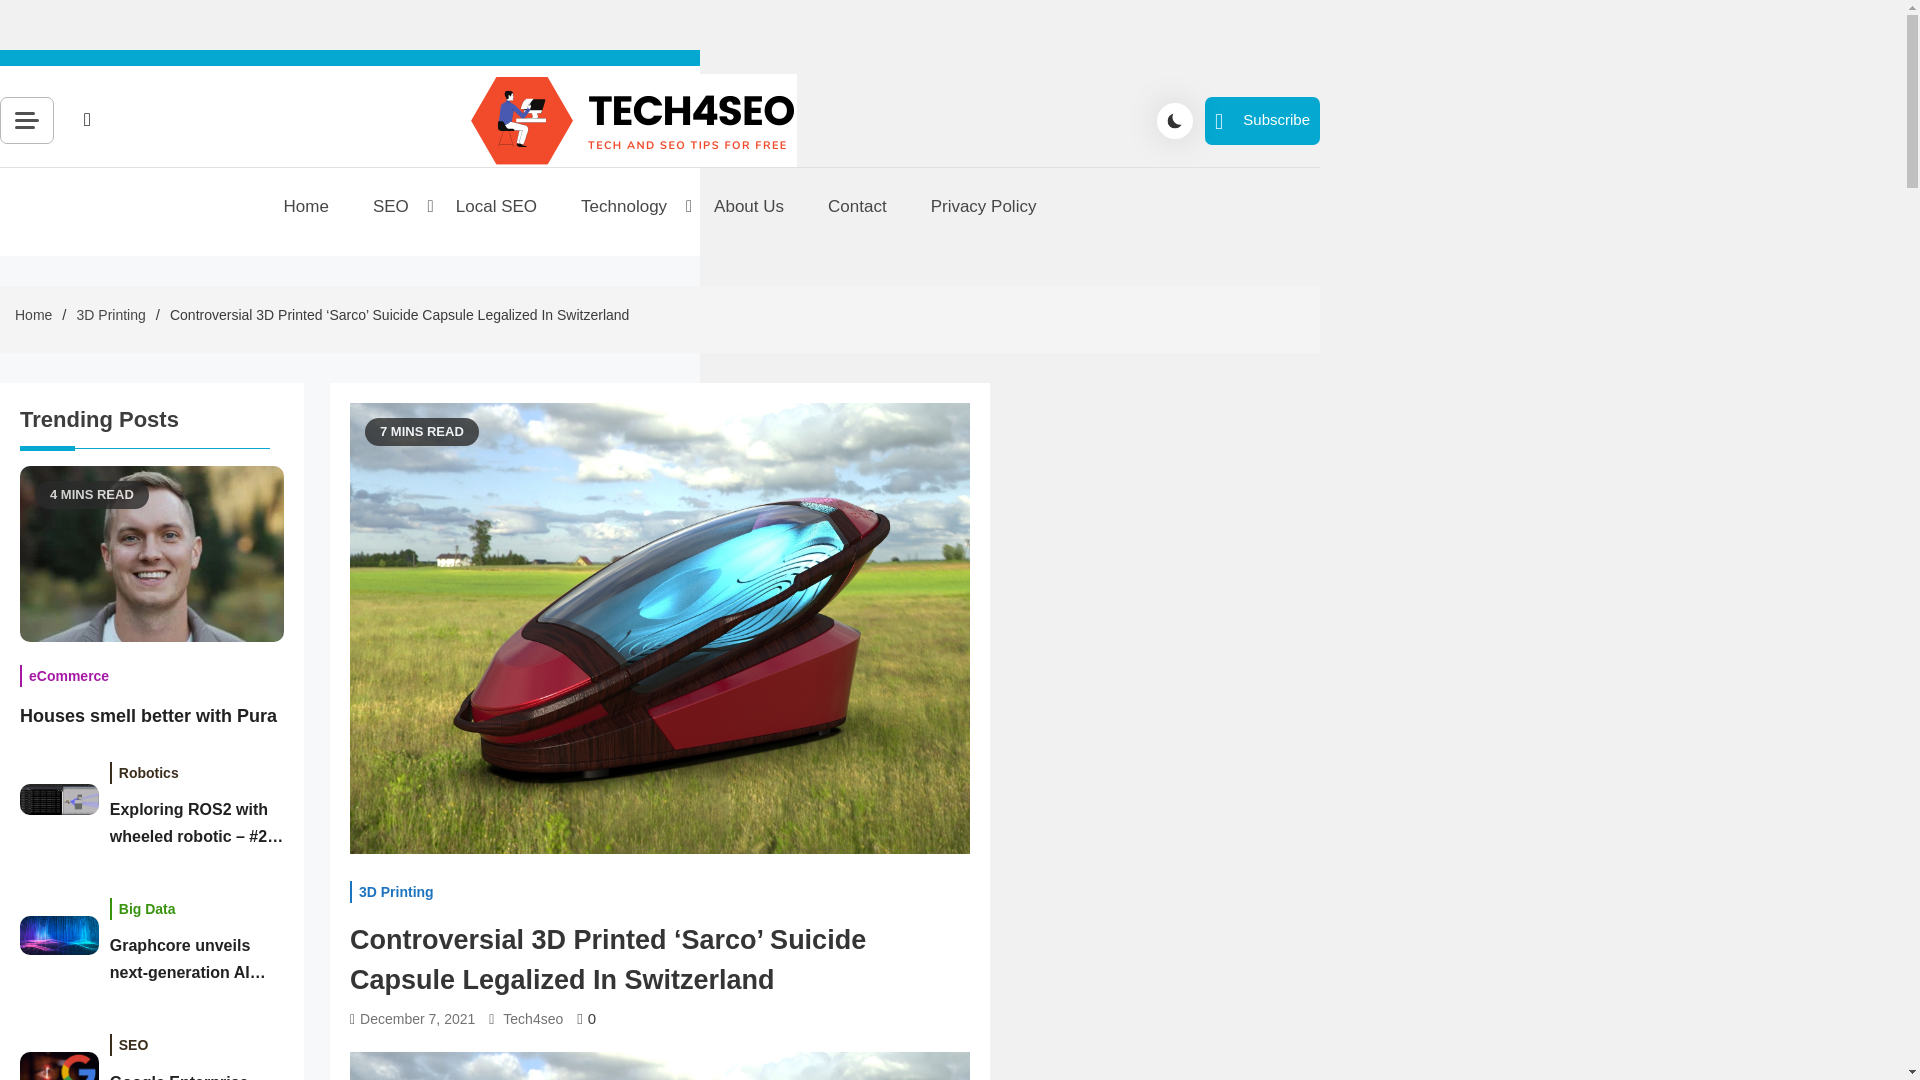 The image size is (1920, 1080). What do you see at coordinates (306, 207) in the screenshot?
I see `Home` at bounding box center [306, 207].